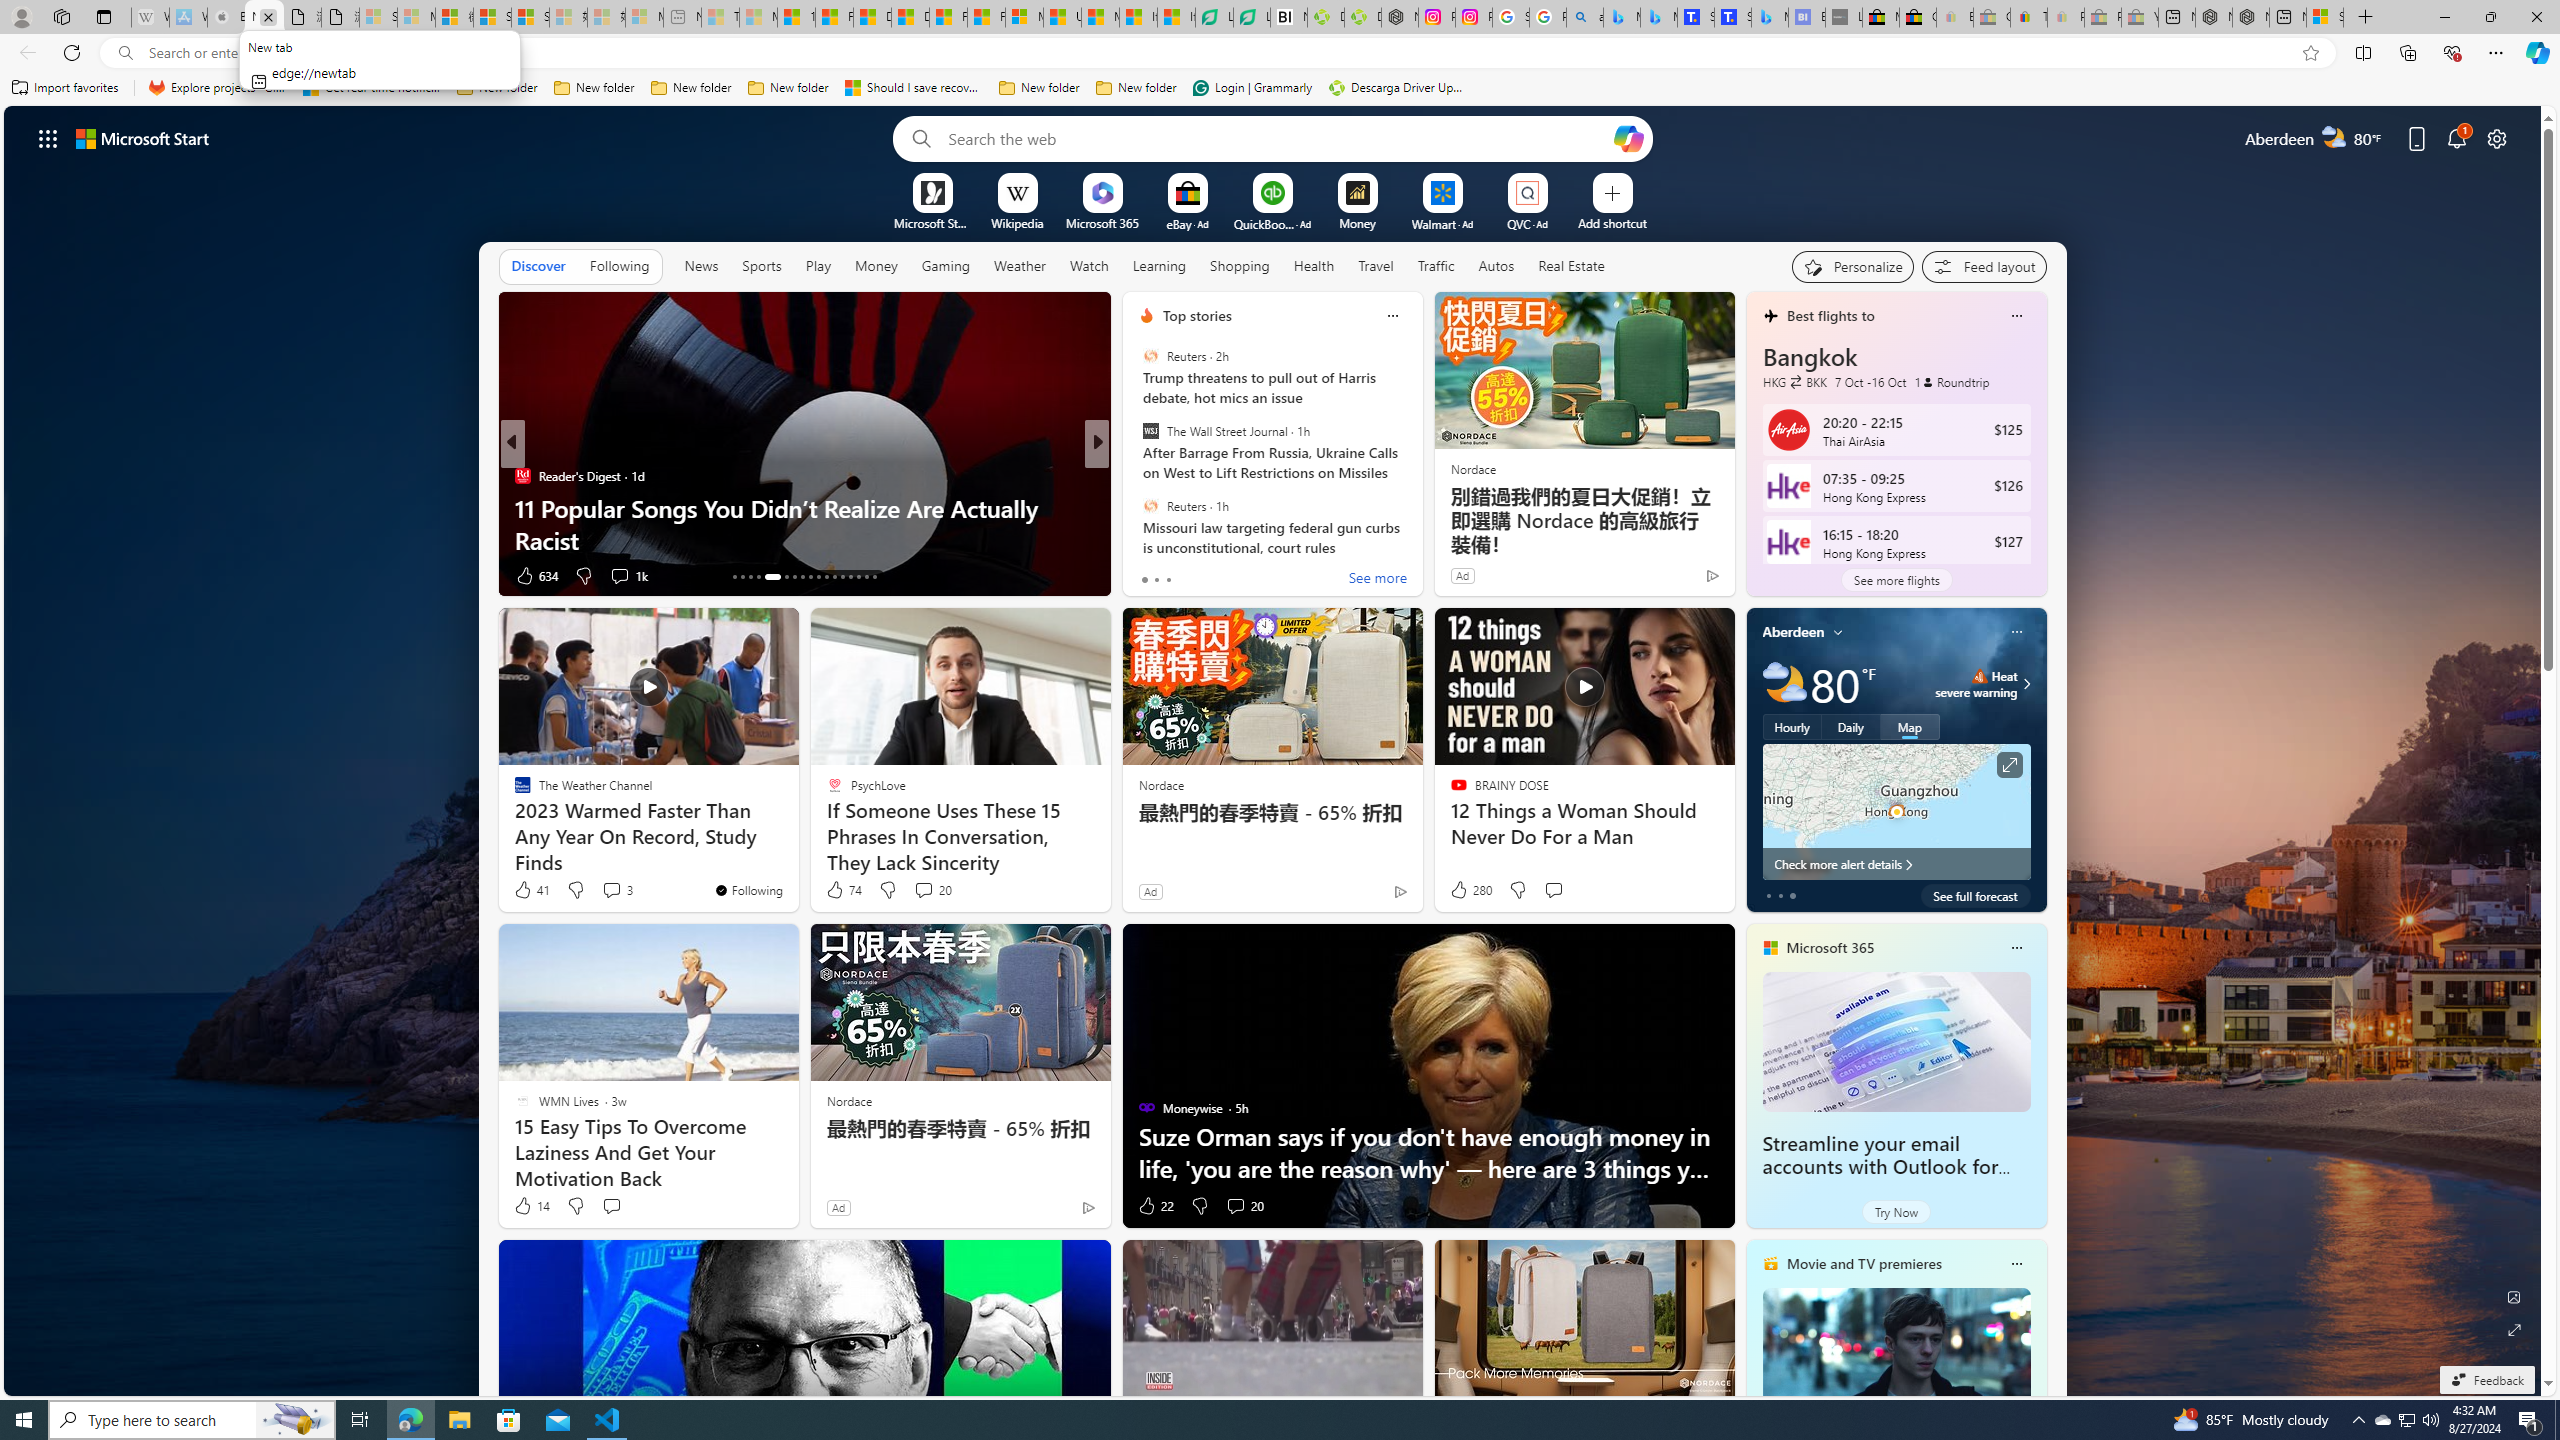  What do you see at coordinates (65, 88) in the screenshot?
I see `Import favorites` at bounding box center [65, 88].